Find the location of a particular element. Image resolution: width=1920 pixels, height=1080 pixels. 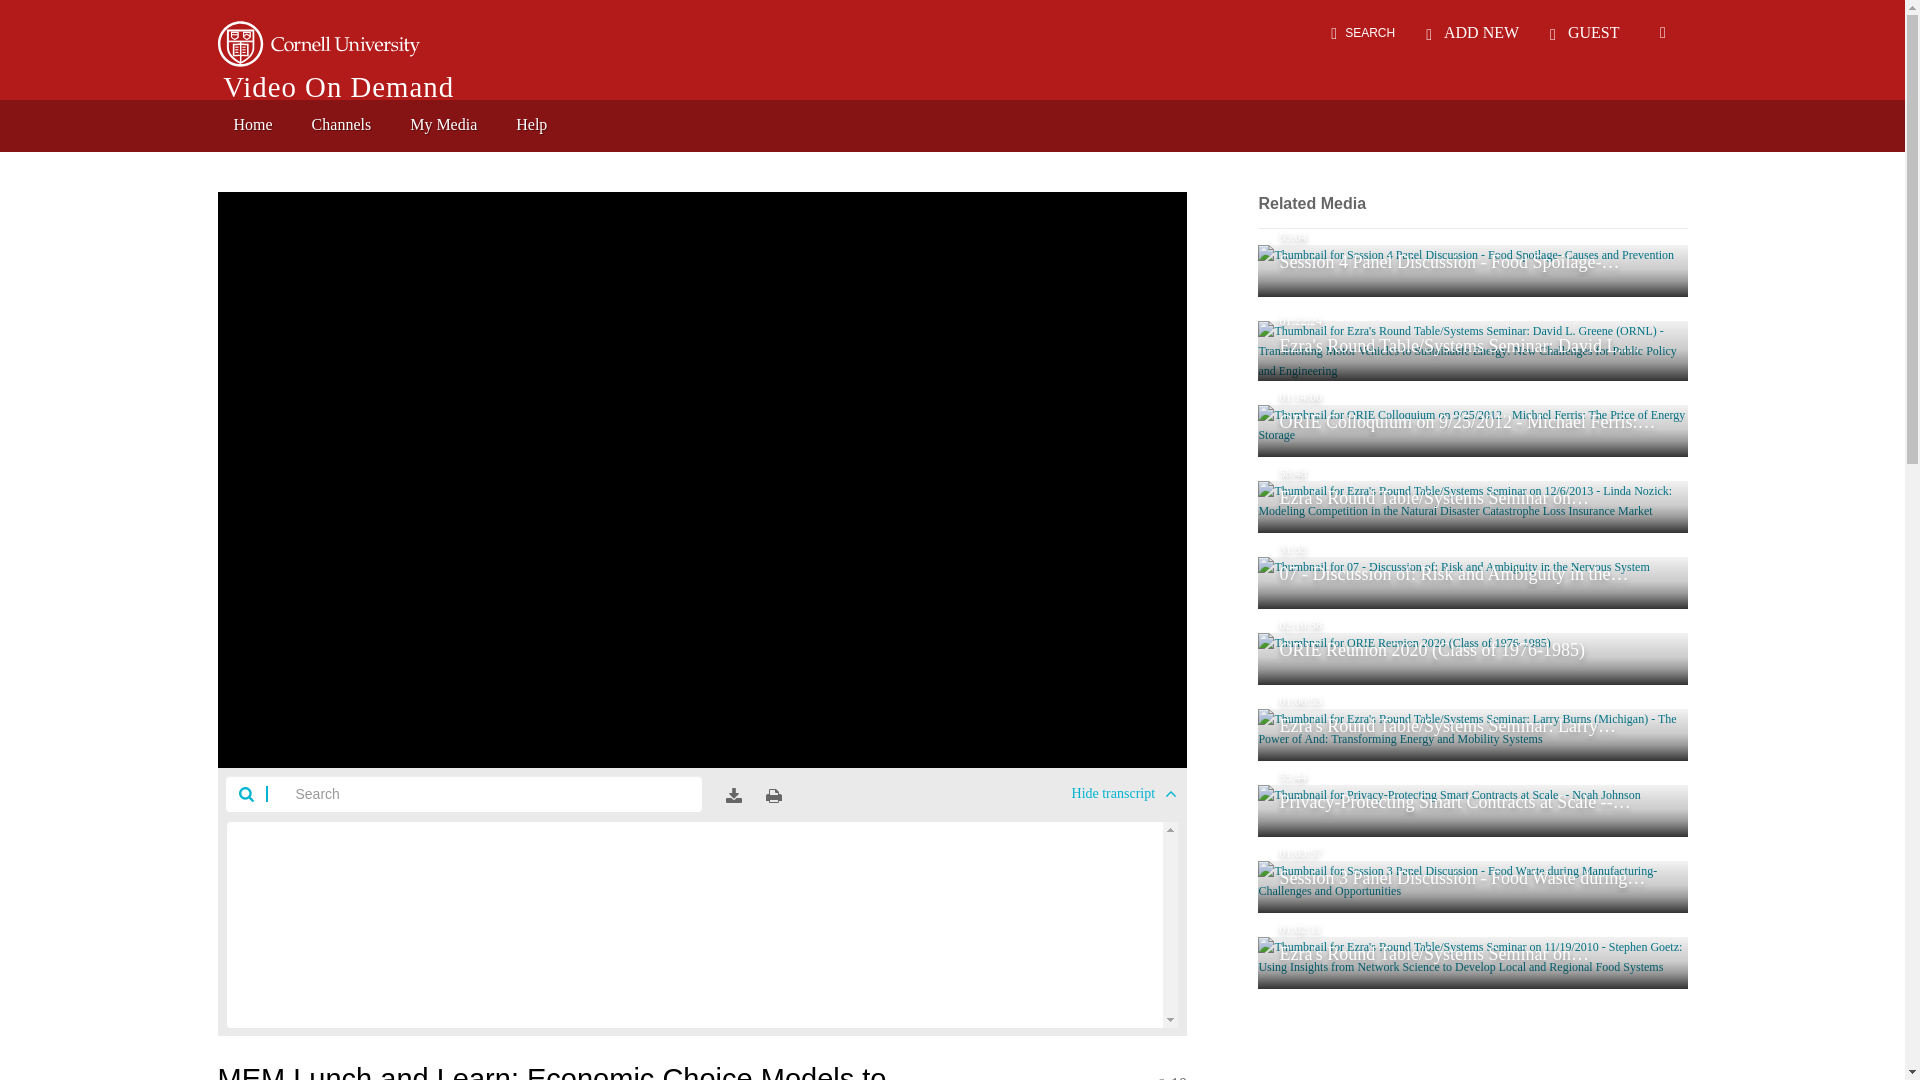

My Media is located at coordinates (443, 125).